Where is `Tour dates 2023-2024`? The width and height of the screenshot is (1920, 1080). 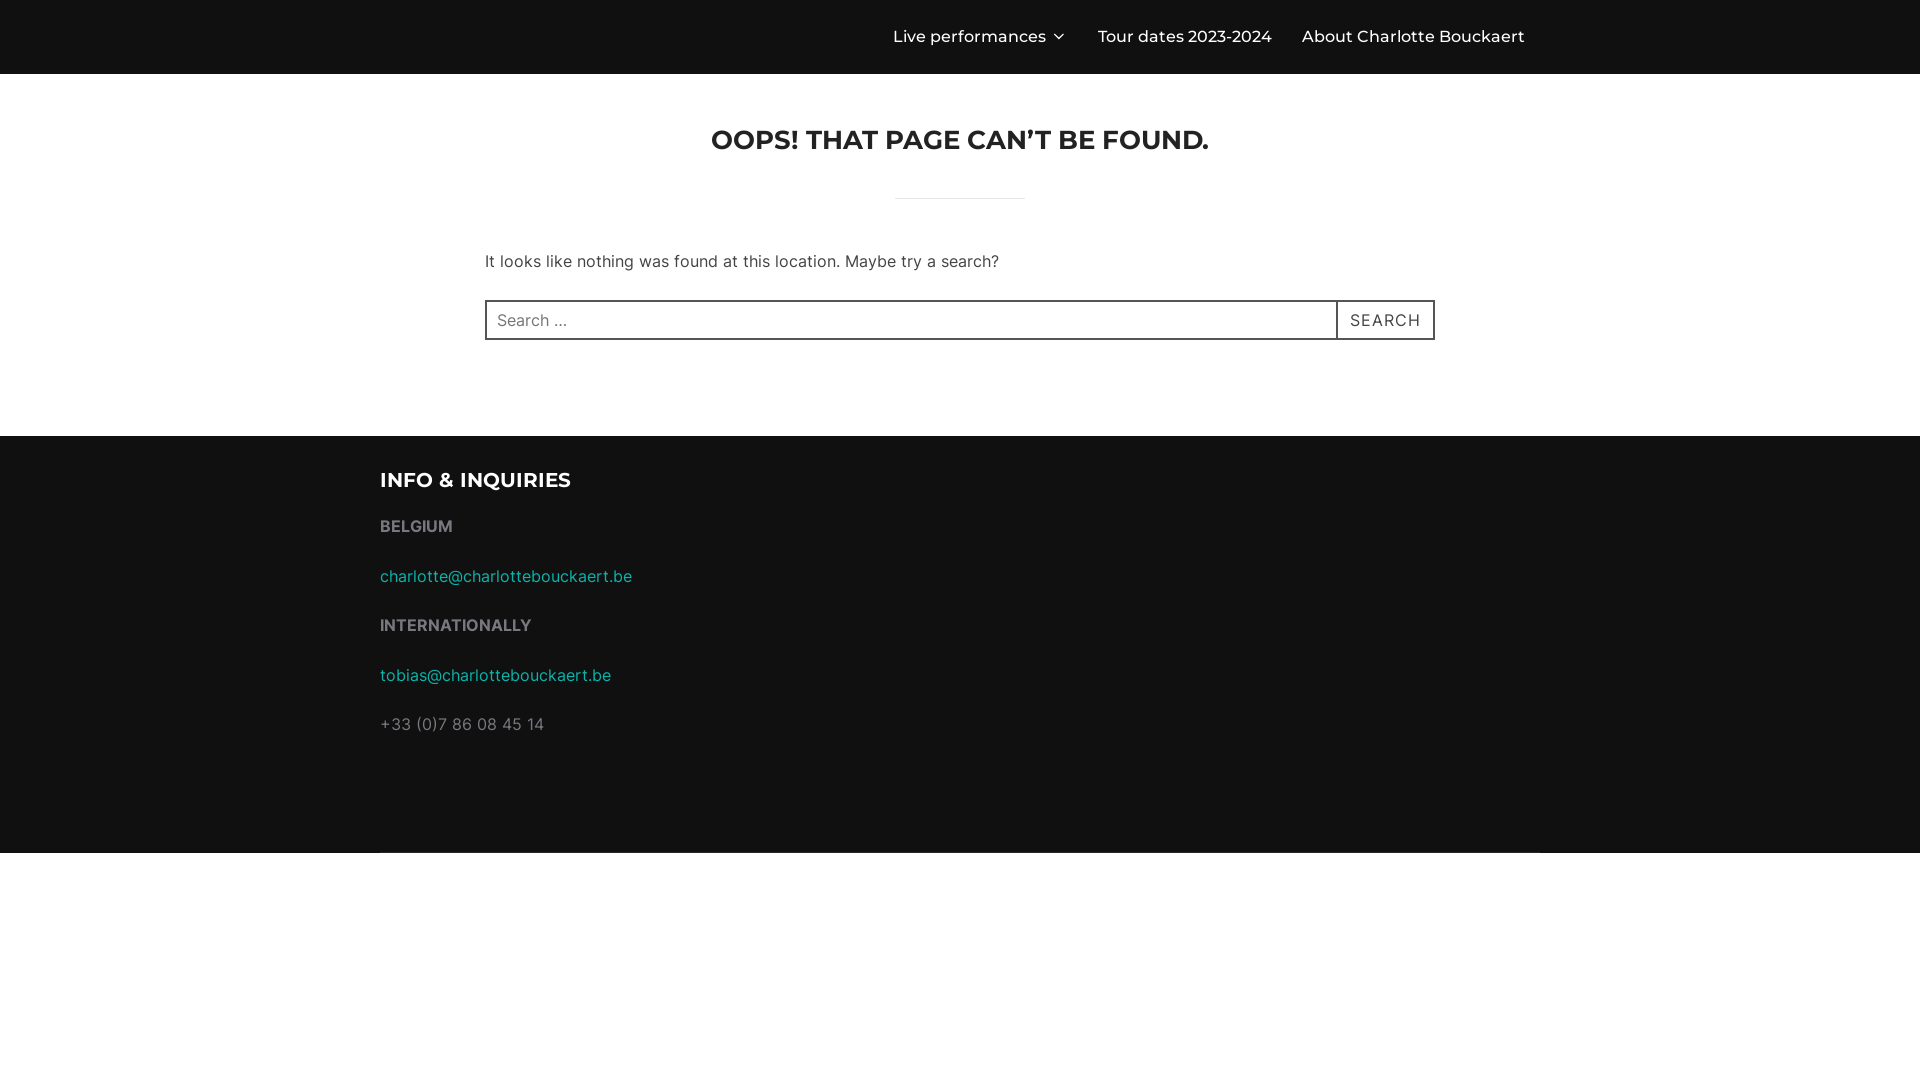 Tour dates 2023-2024 is located at coordinates (1185, 37).